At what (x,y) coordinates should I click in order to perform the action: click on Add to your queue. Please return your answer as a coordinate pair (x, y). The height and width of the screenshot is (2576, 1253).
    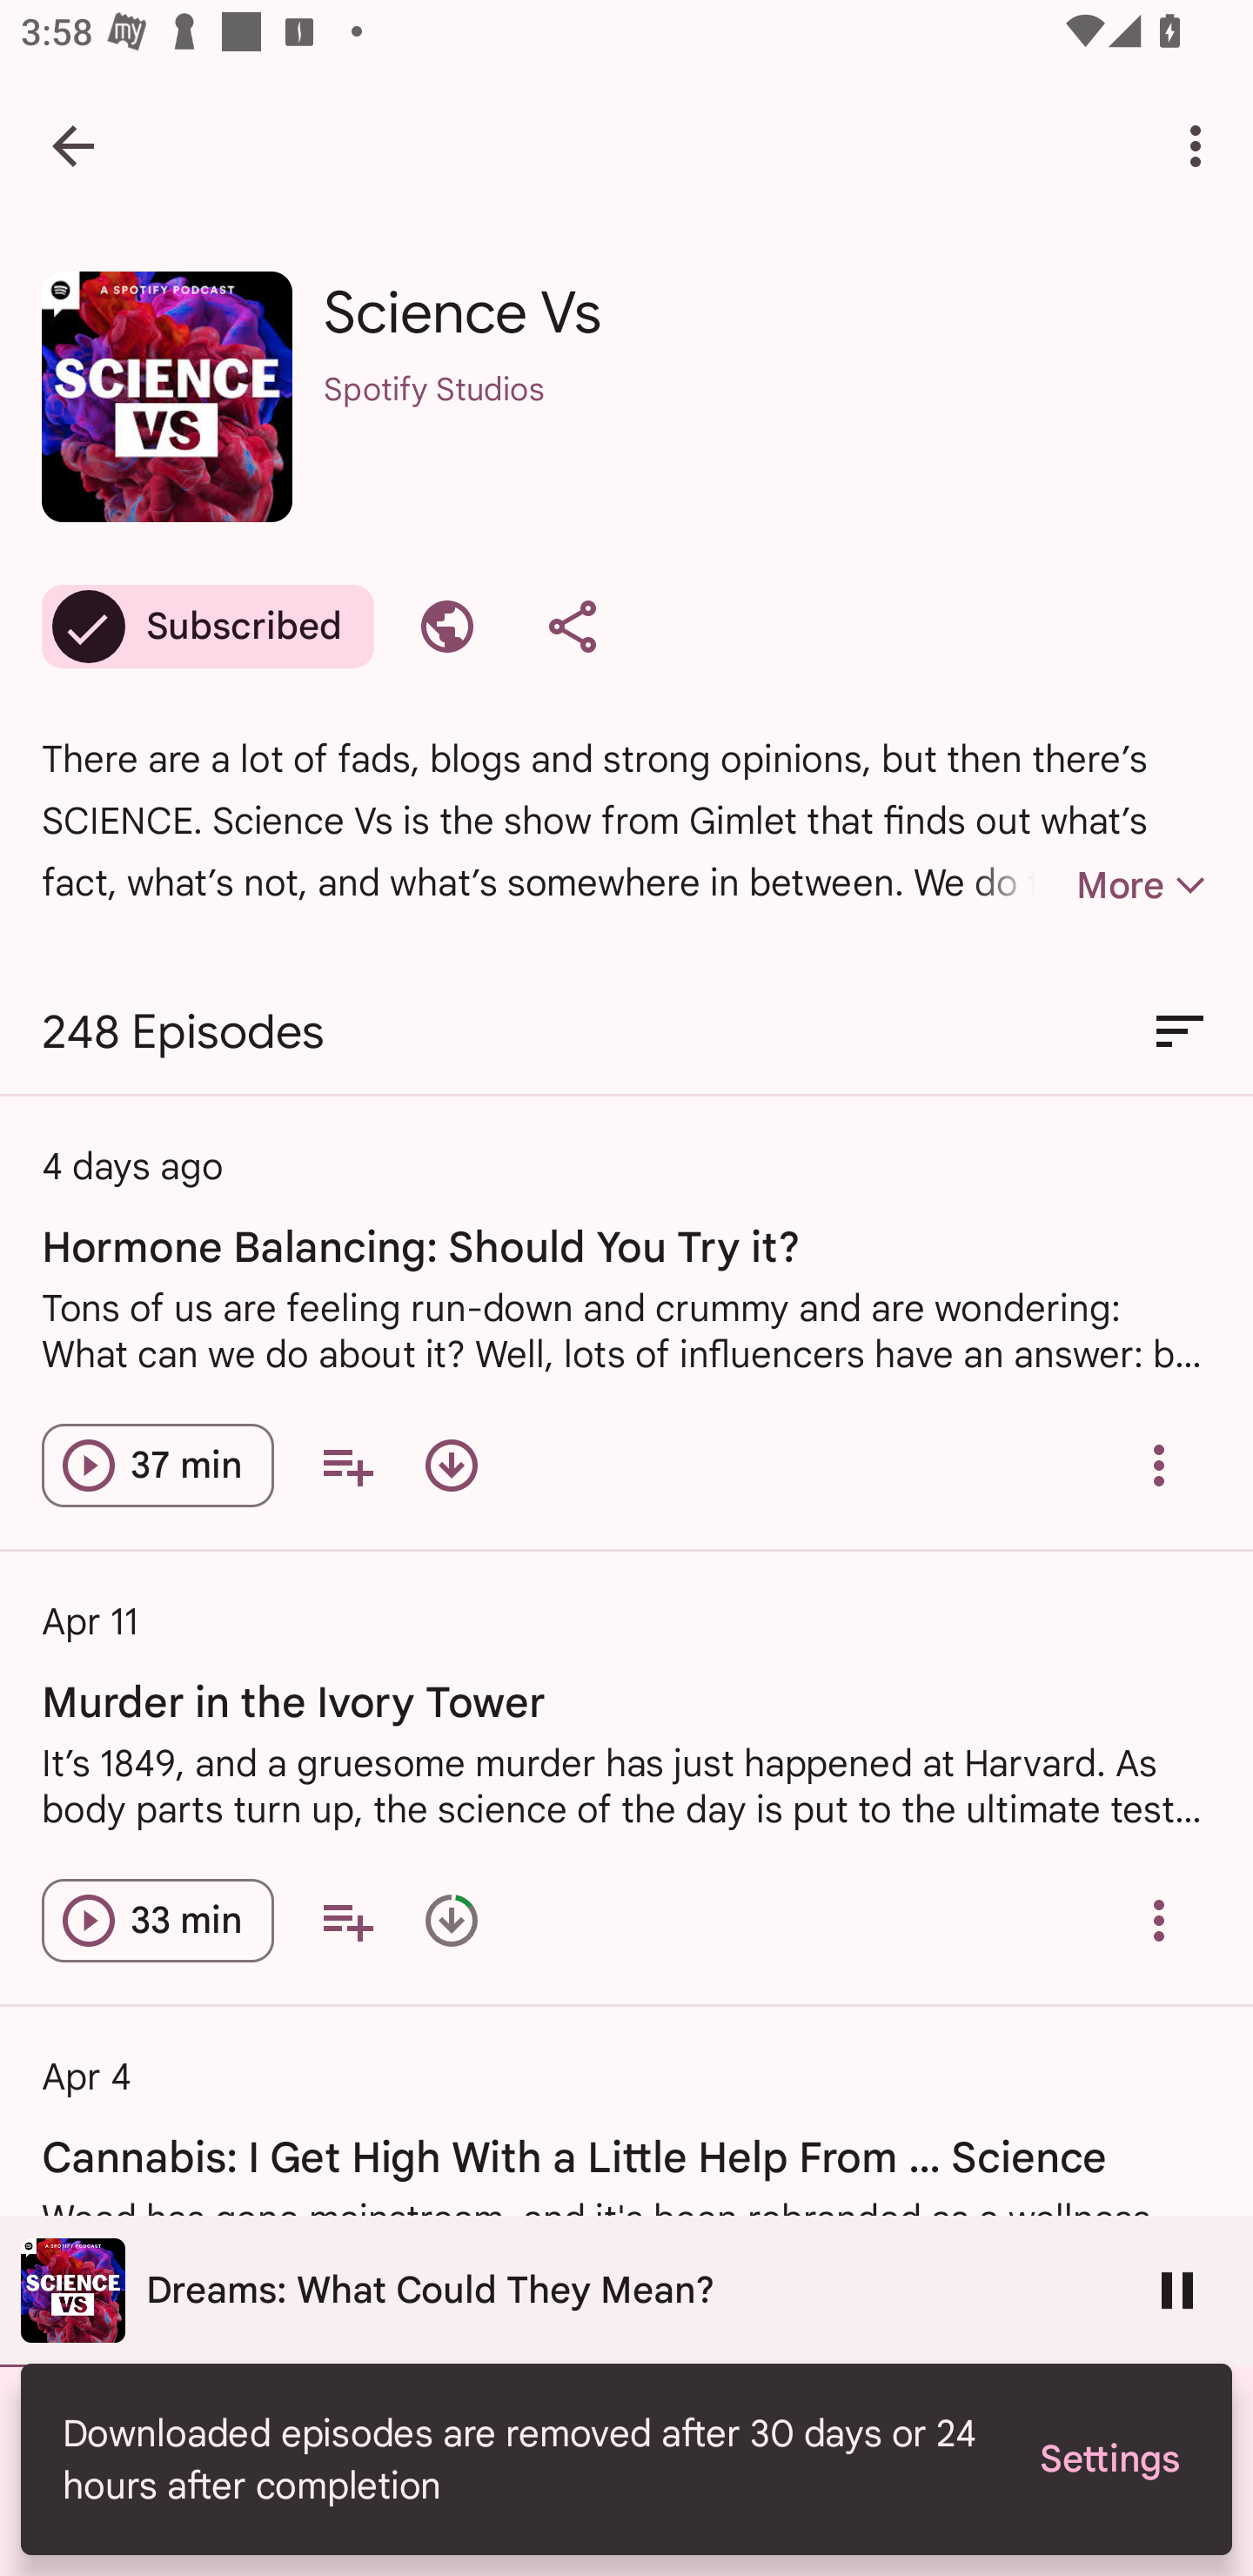
    Looking at the image, I should click on (346, 1920).